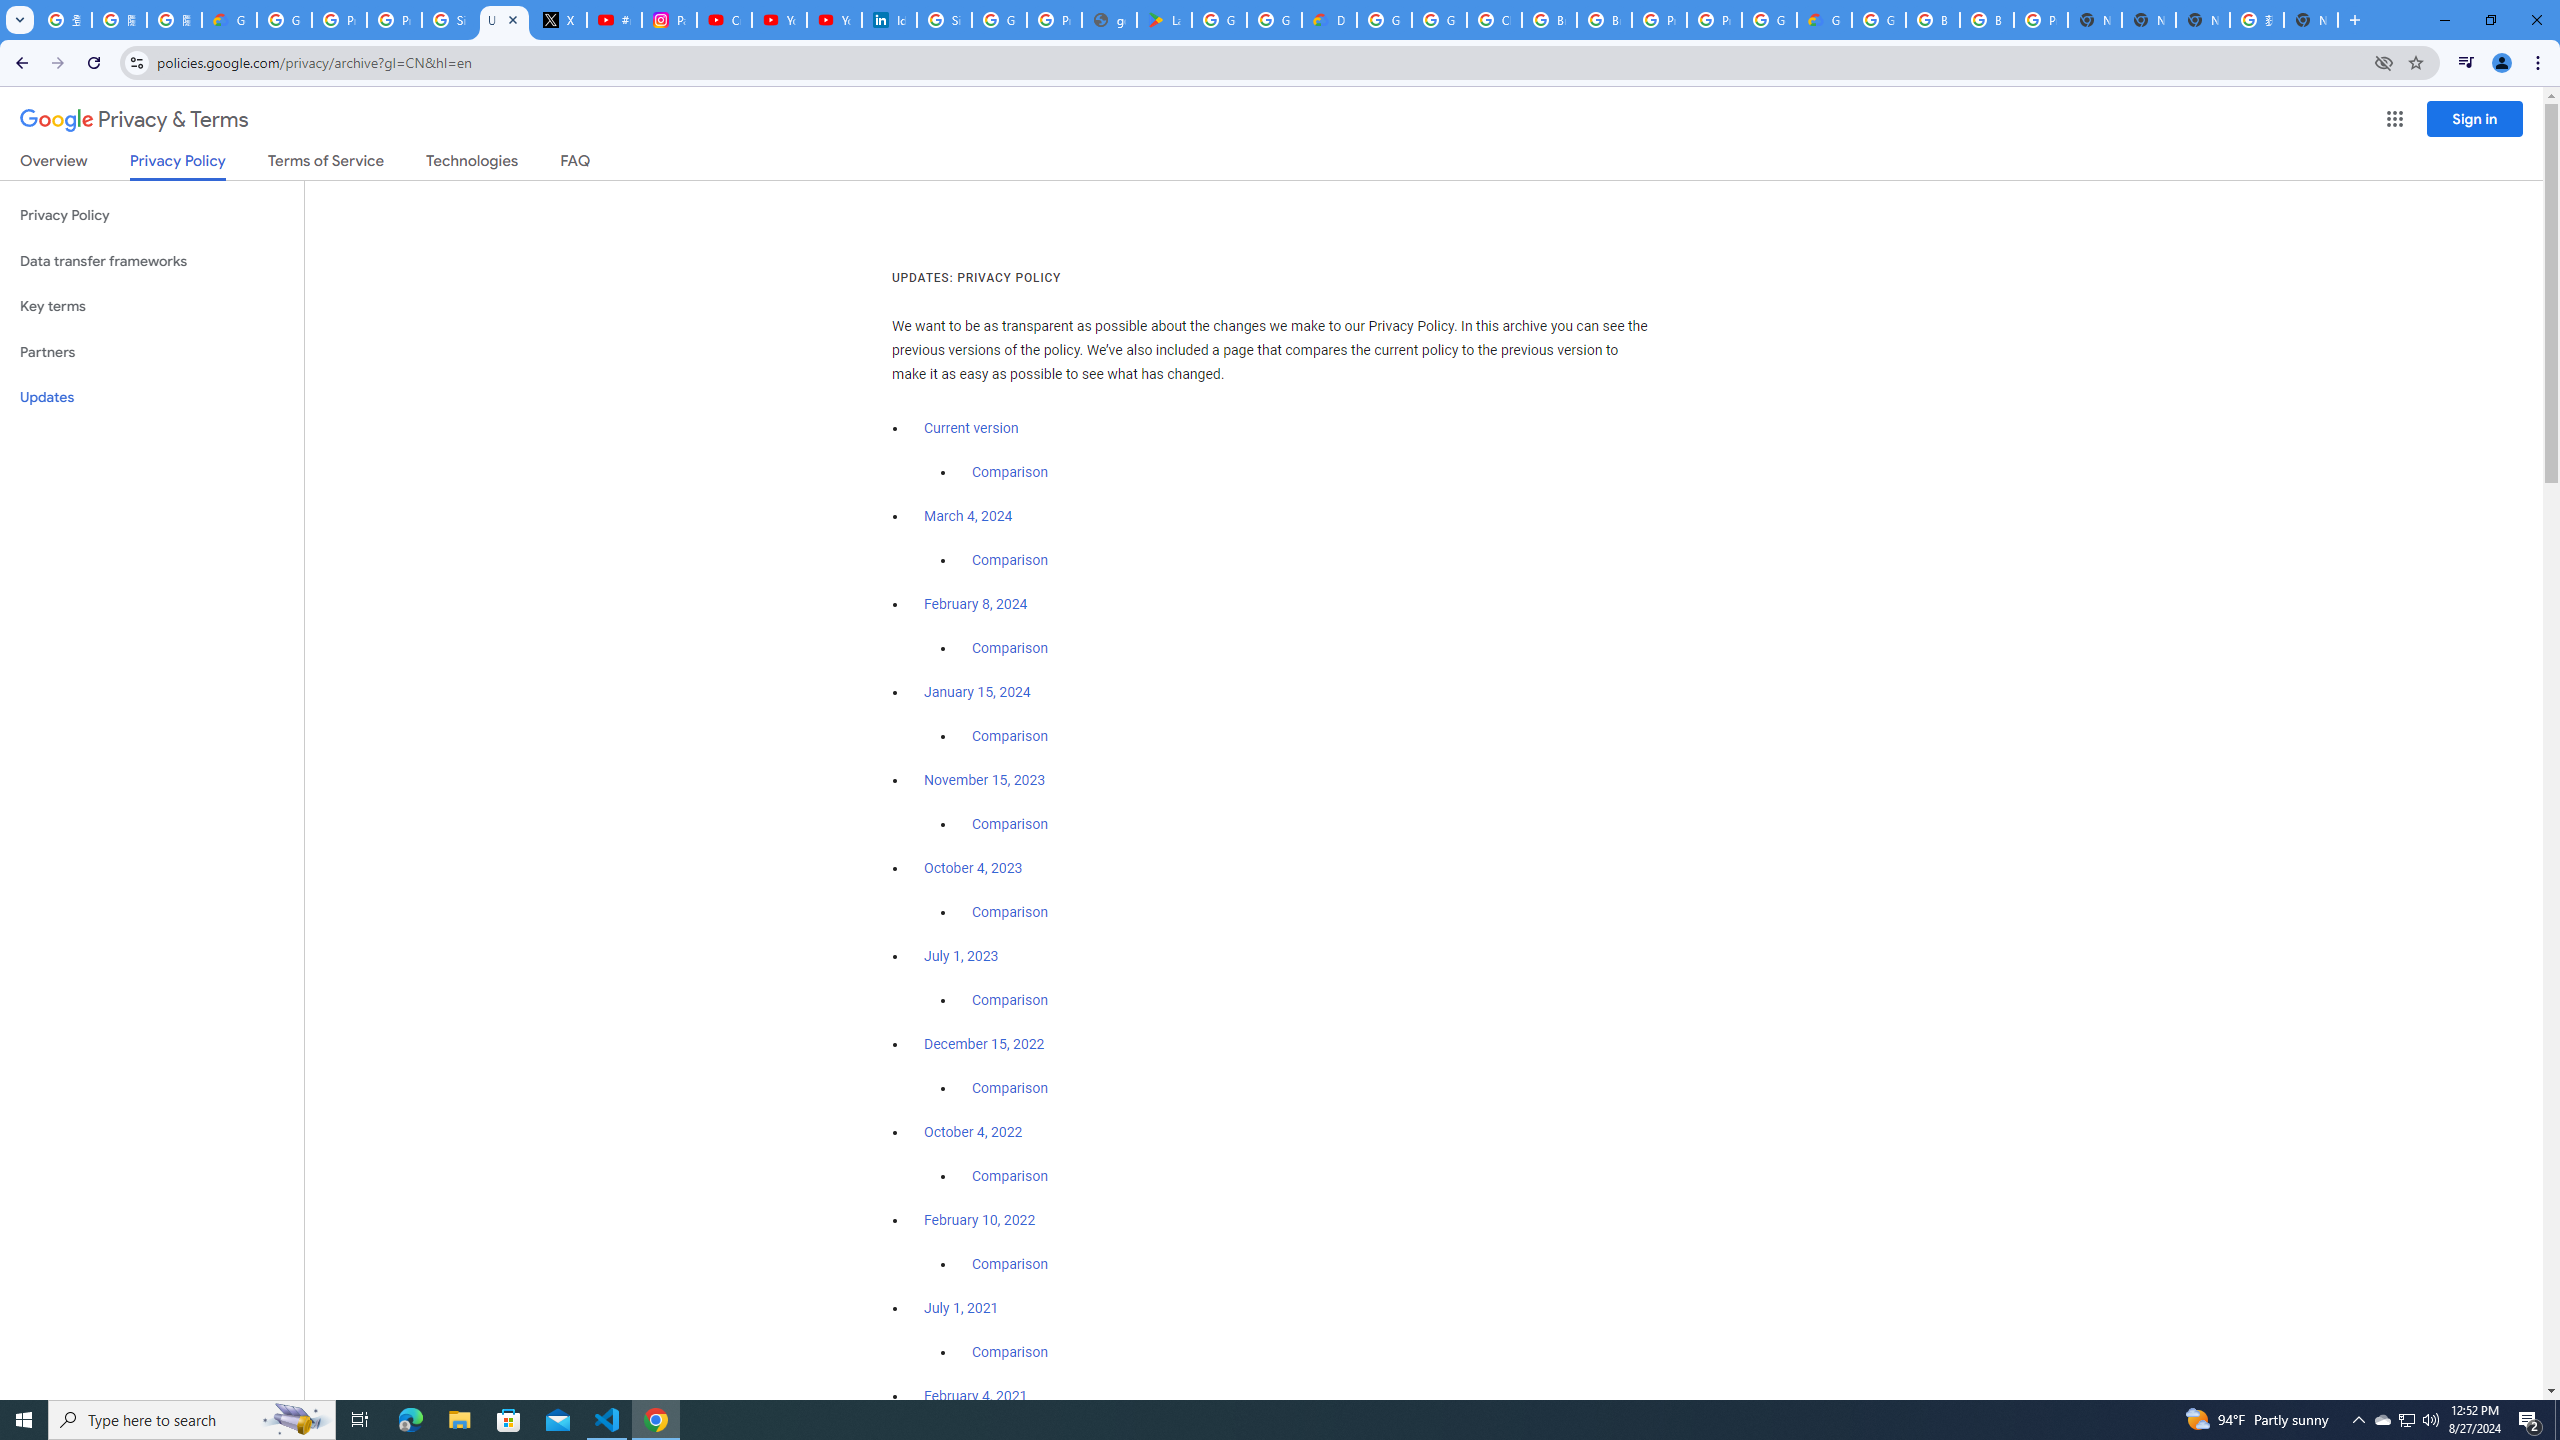  I want to click on March 4, 2024, so click(968, 516).